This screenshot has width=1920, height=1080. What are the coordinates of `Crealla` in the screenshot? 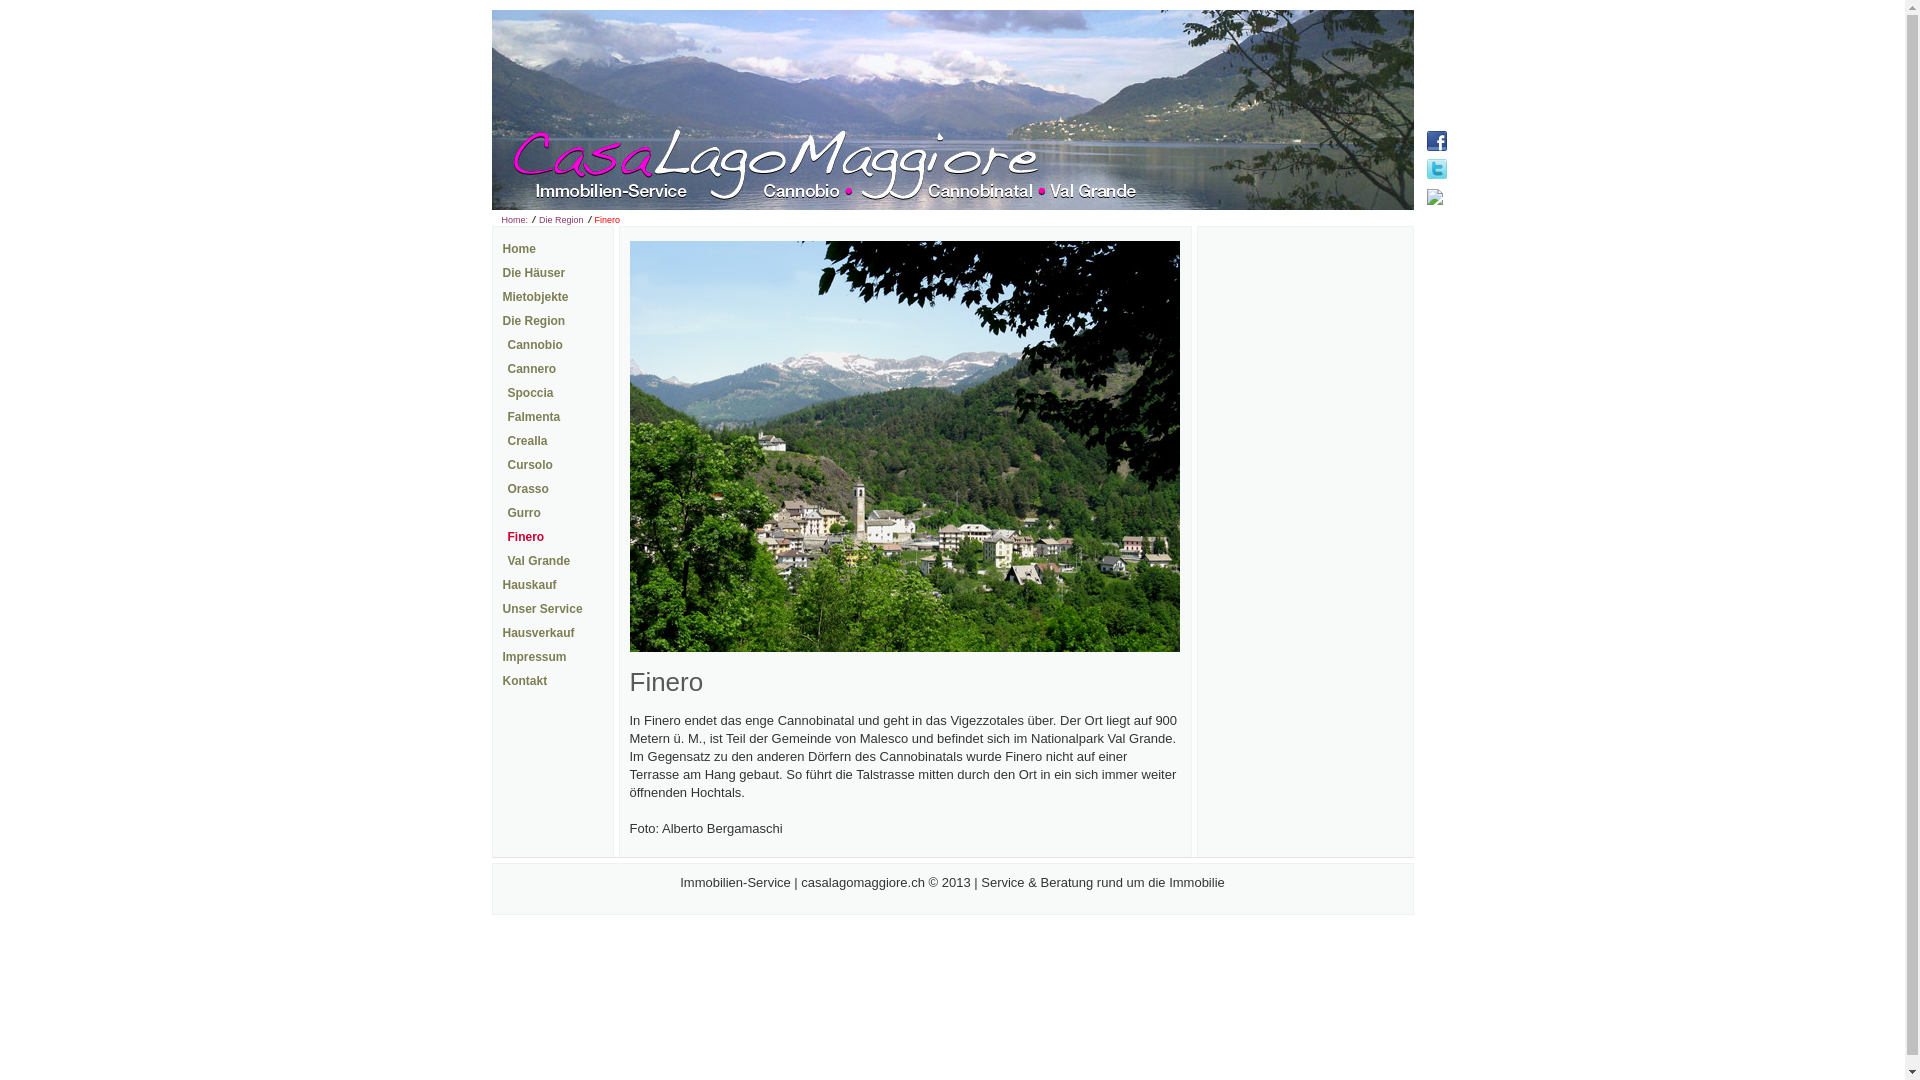 It's located at (528, 441).